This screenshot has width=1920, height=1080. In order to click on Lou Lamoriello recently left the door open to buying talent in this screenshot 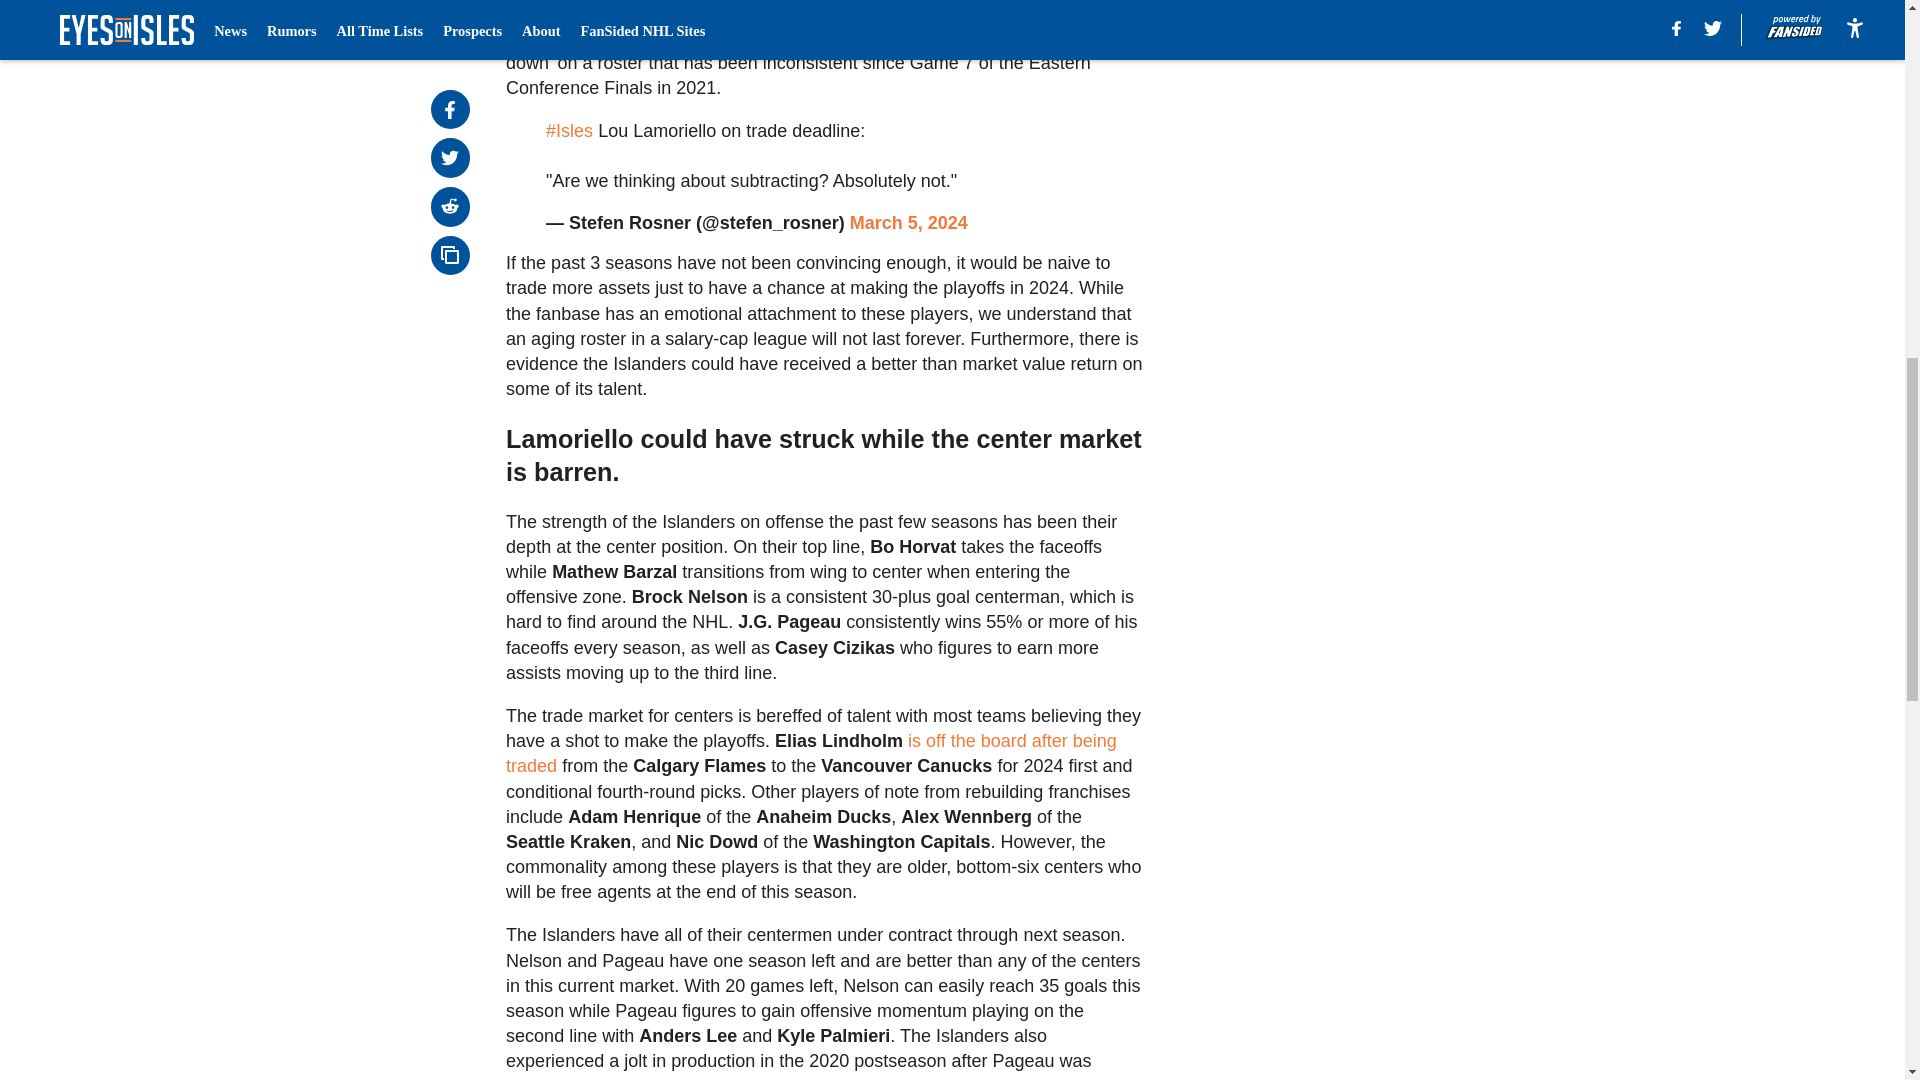, I will do `click(778, 37)`.